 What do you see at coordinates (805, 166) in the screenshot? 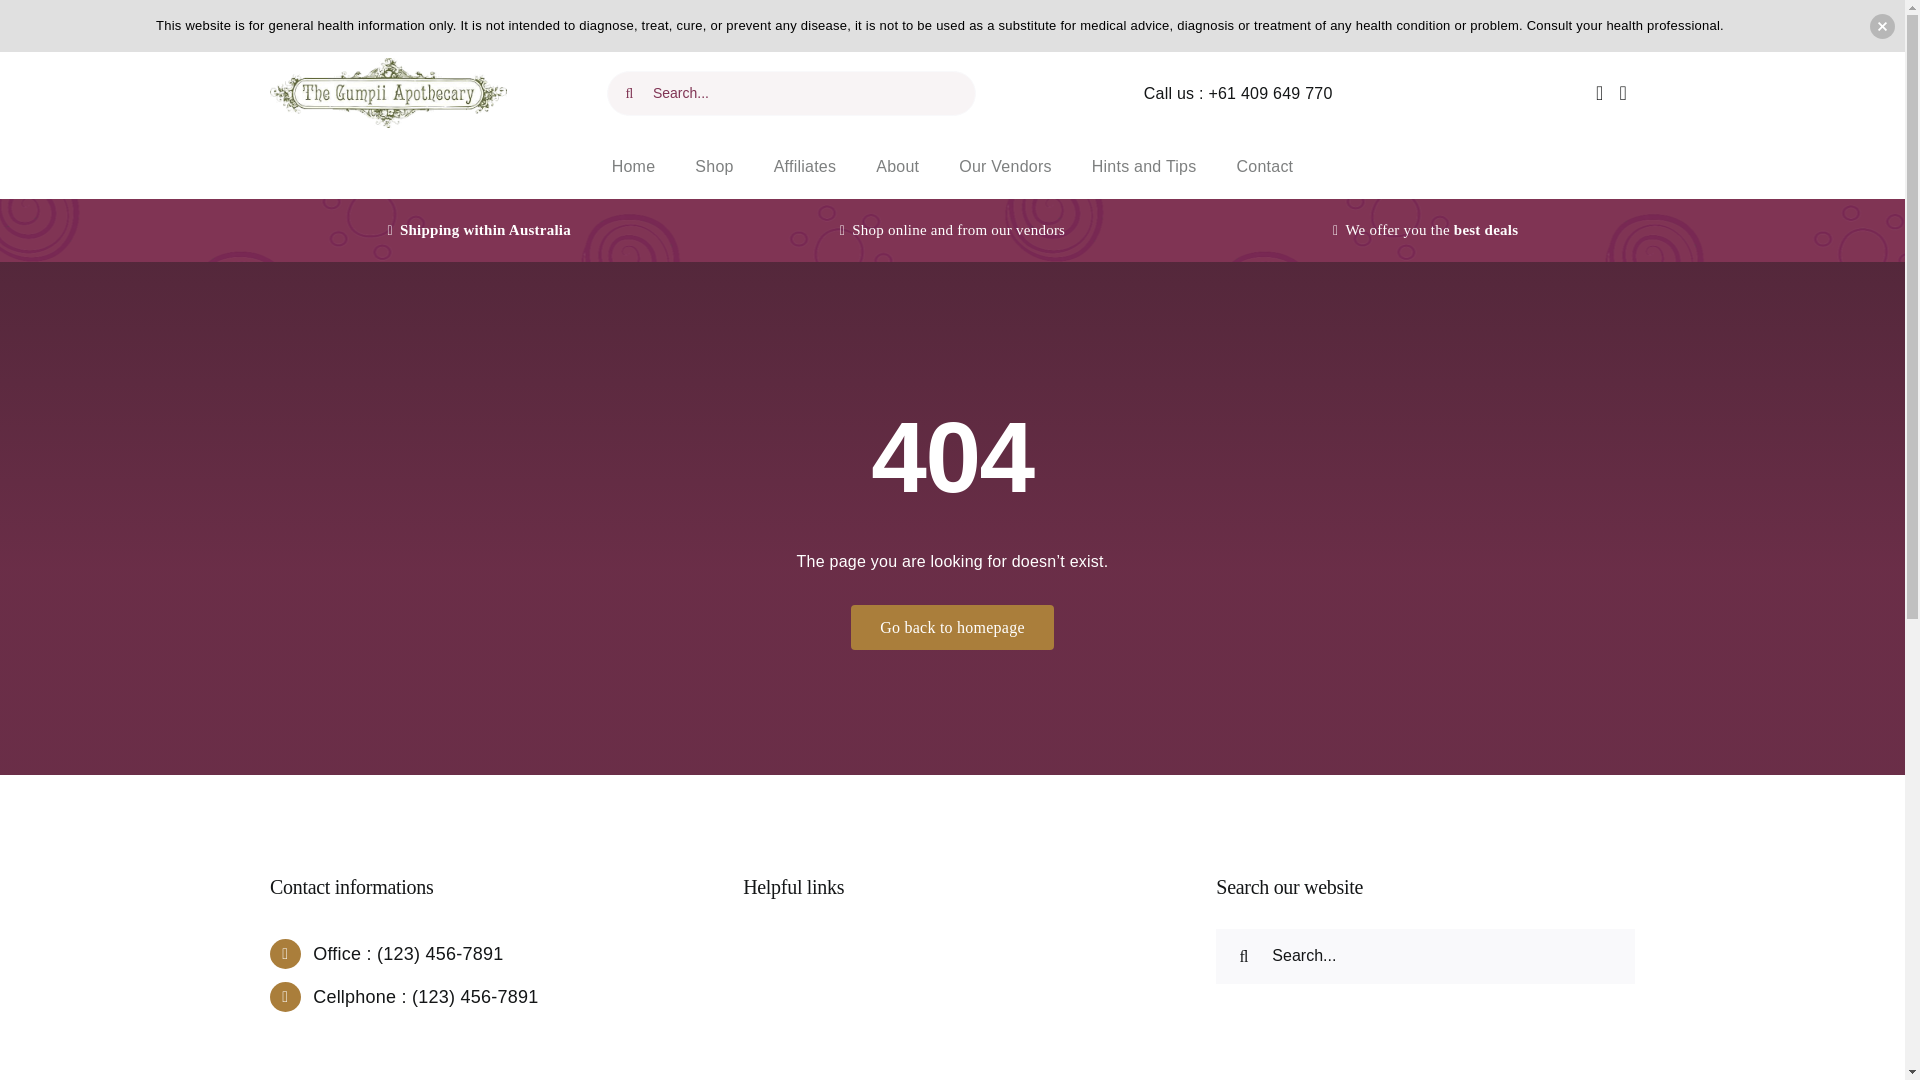
I see `Affiliates` at bounding box center [805, 166].